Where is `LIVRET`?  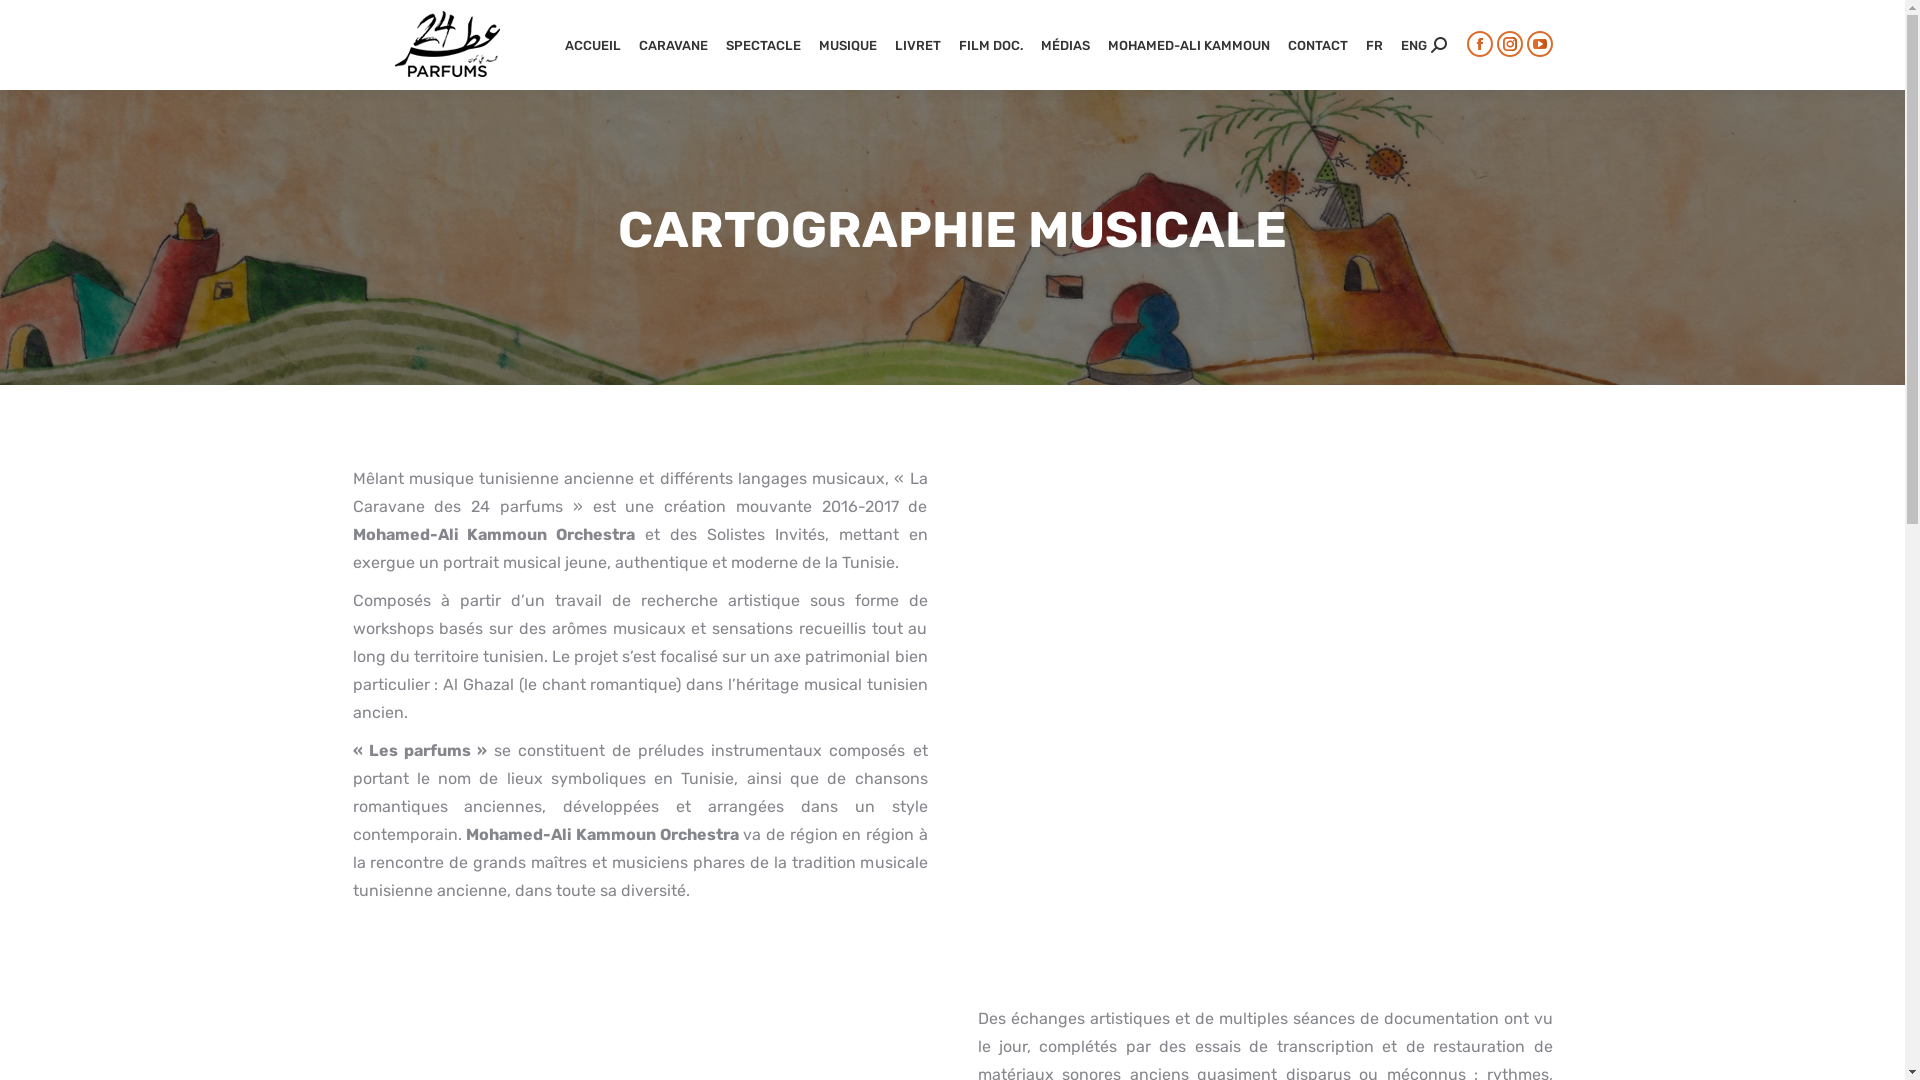 LIVRET is located at coordinates (917, 45).